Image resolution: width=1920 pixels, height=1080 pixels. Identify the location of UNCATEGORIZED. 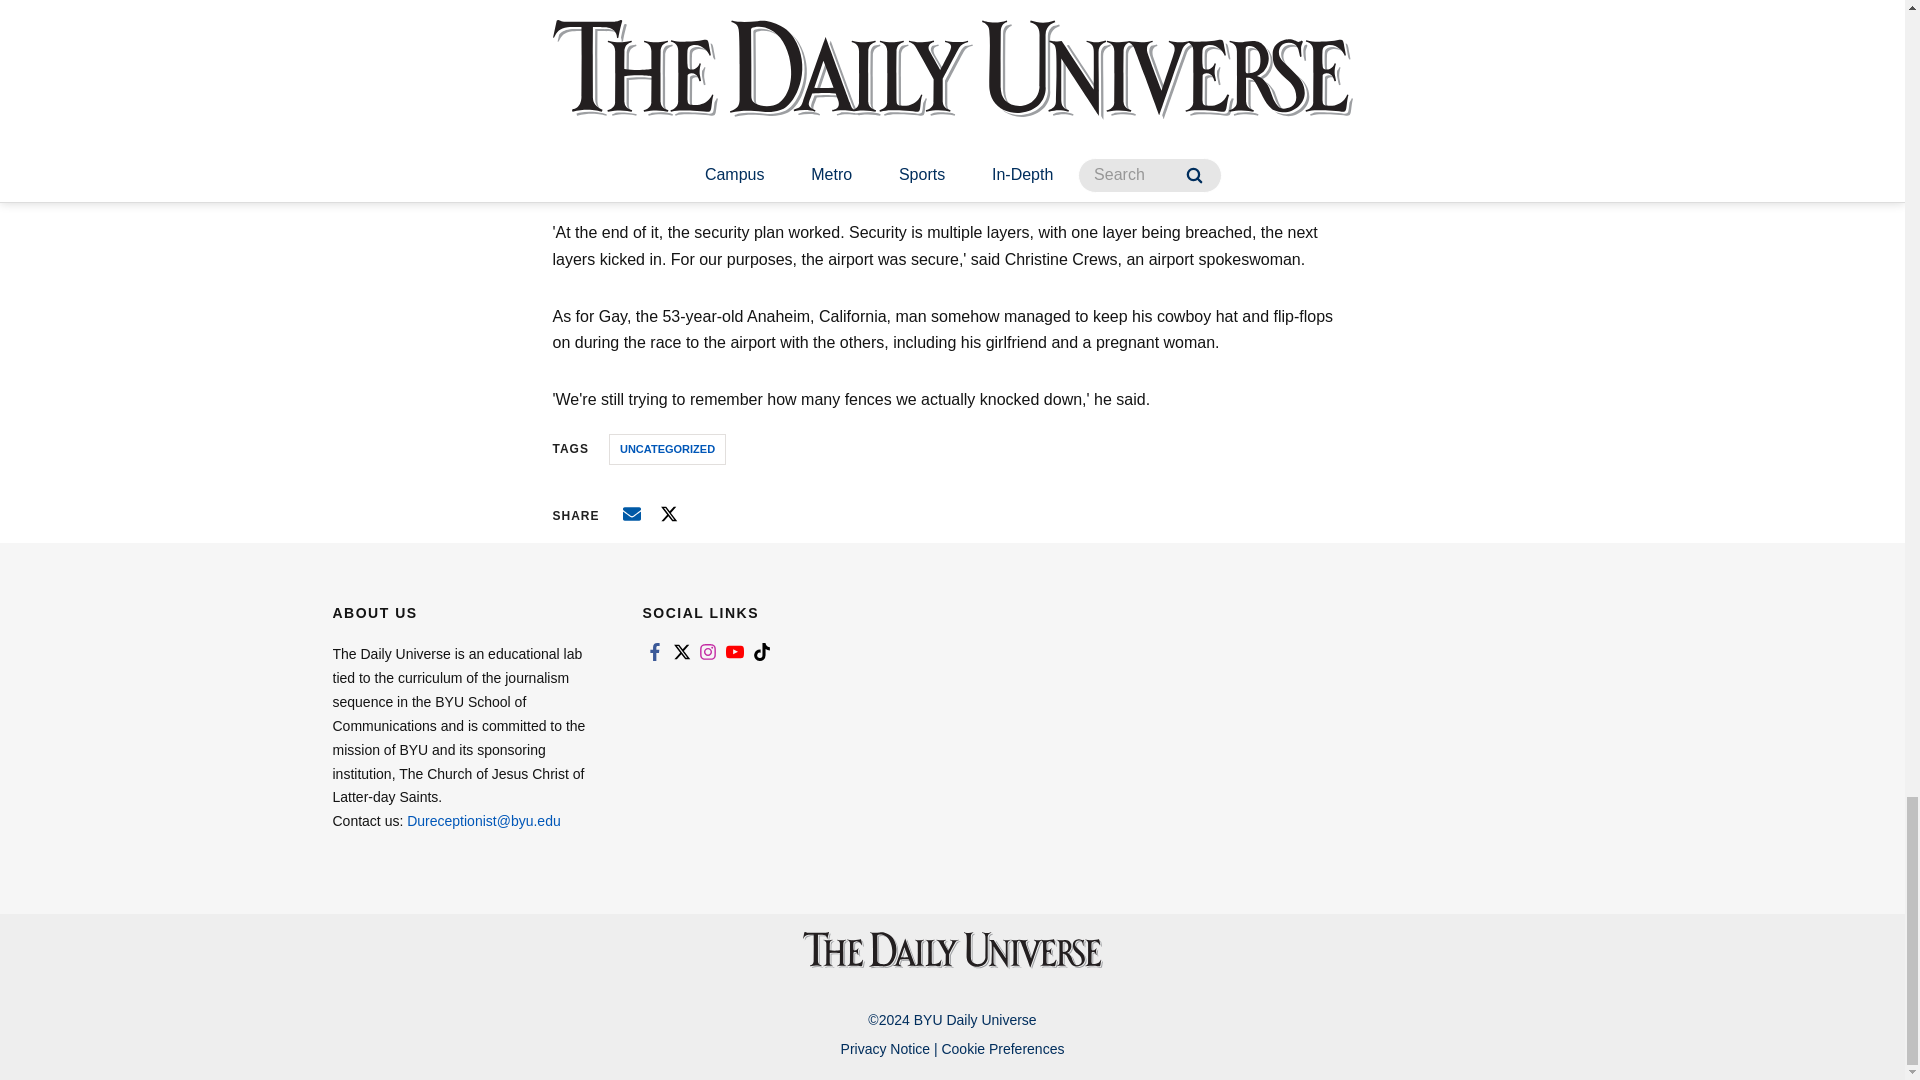
(666, 450).